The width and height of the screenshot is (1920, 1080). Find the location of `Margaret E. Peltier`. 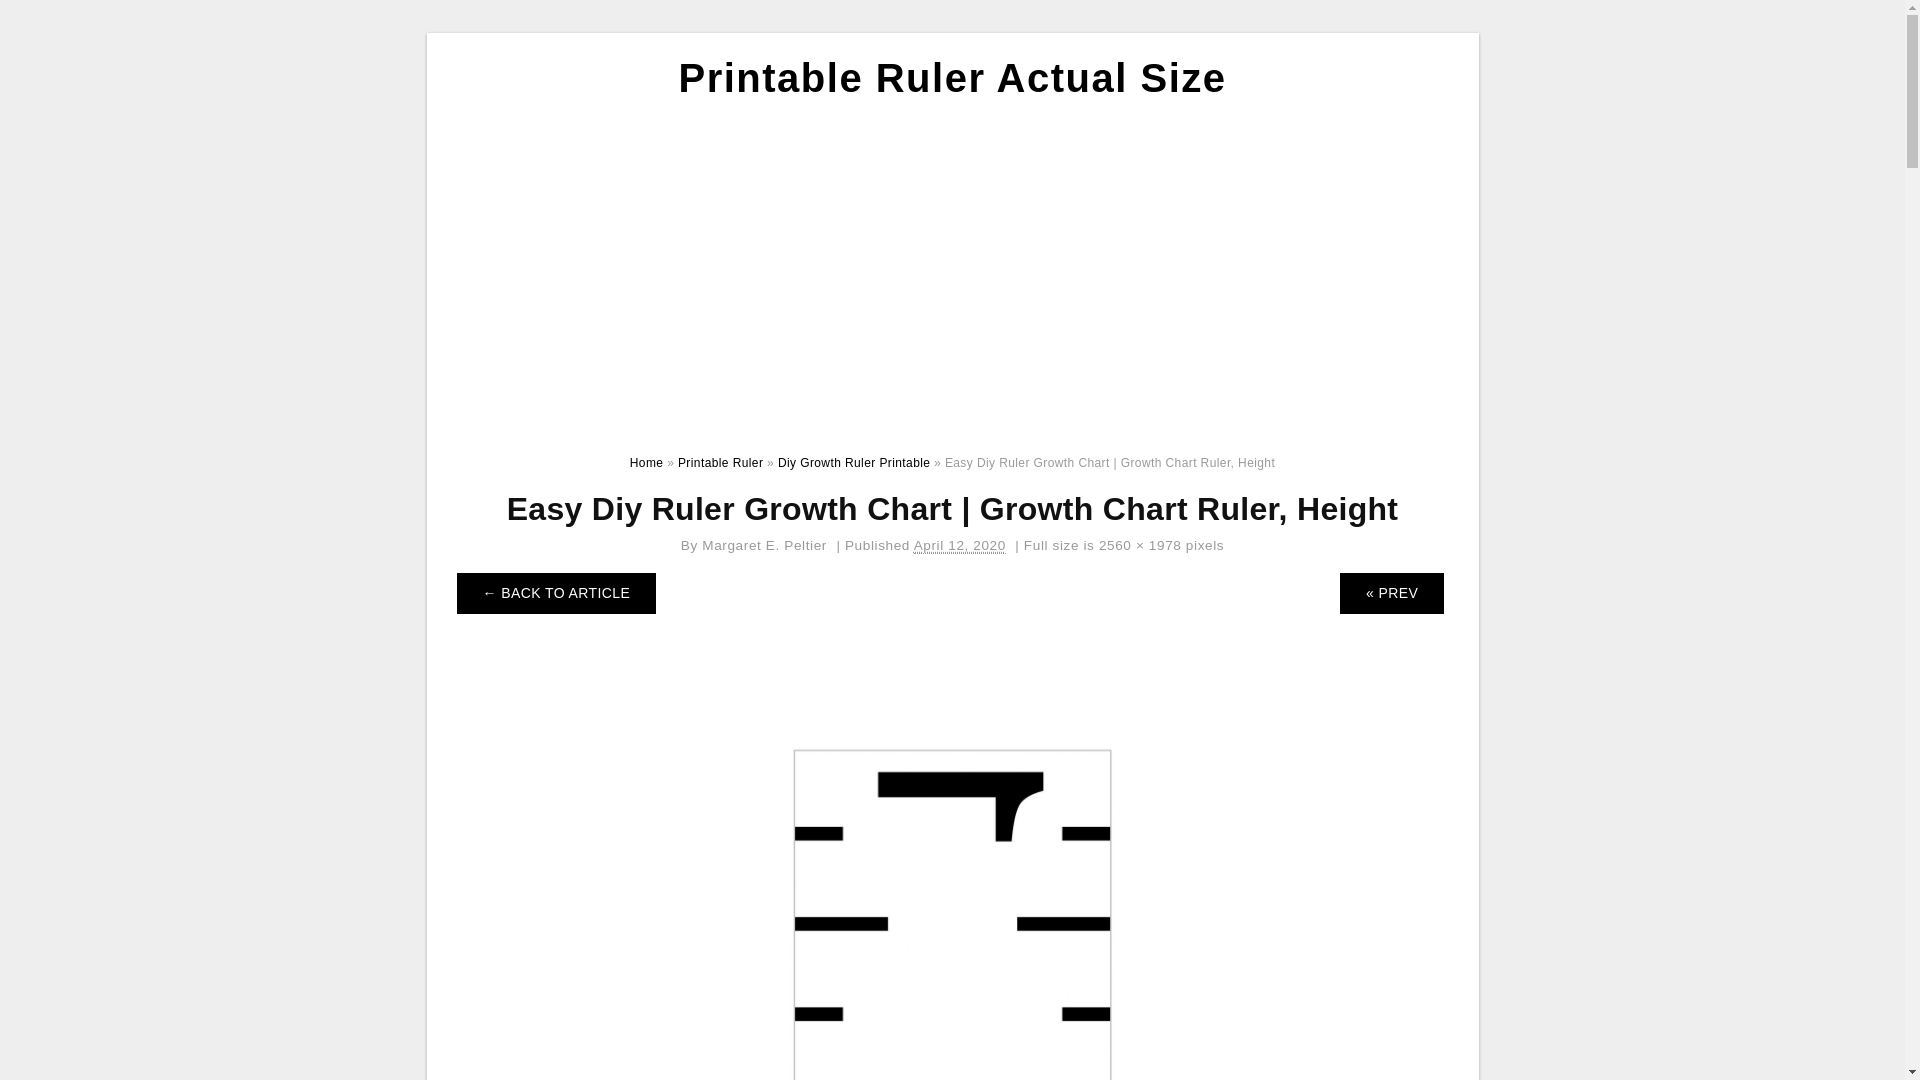

Margaret E. Peltier is located at coordinates (764, 544).